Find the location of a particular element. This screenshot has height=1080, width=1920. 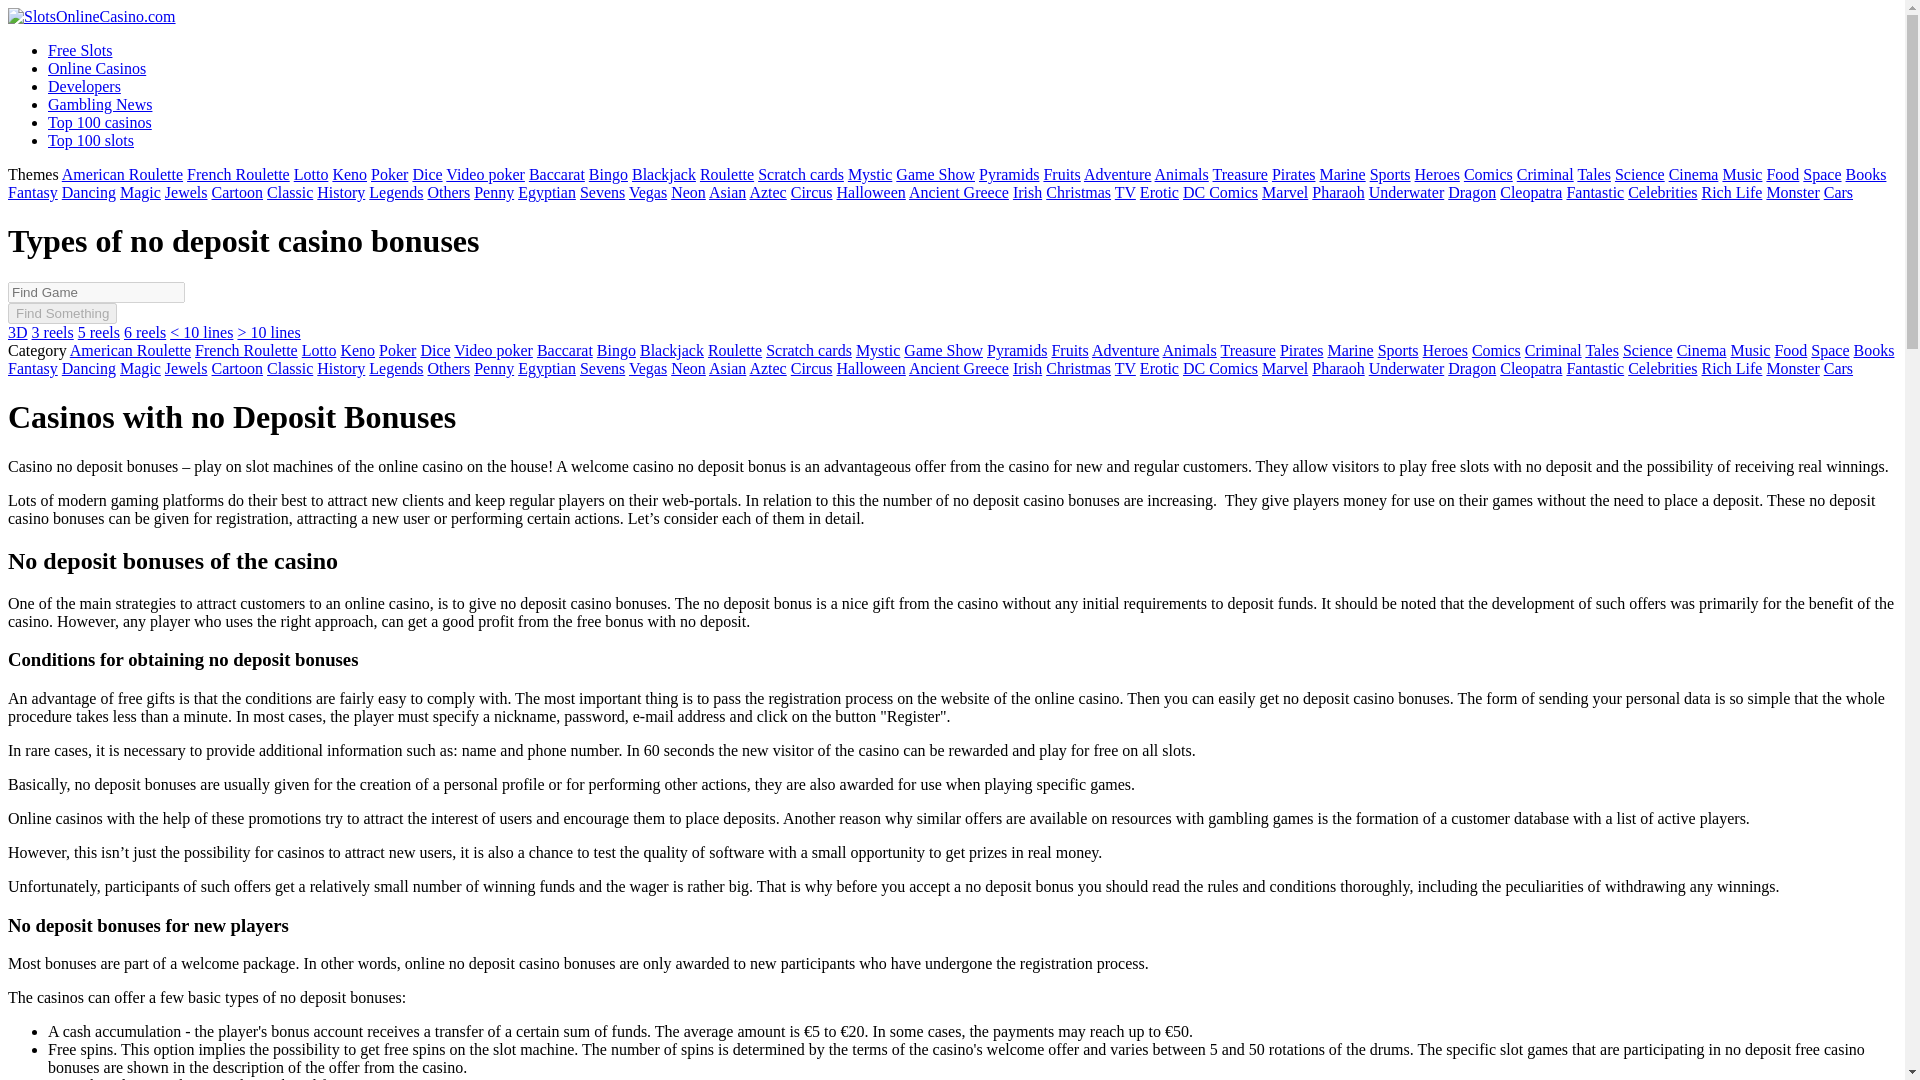

Keno lottery game is located at coordinates (349, 174).